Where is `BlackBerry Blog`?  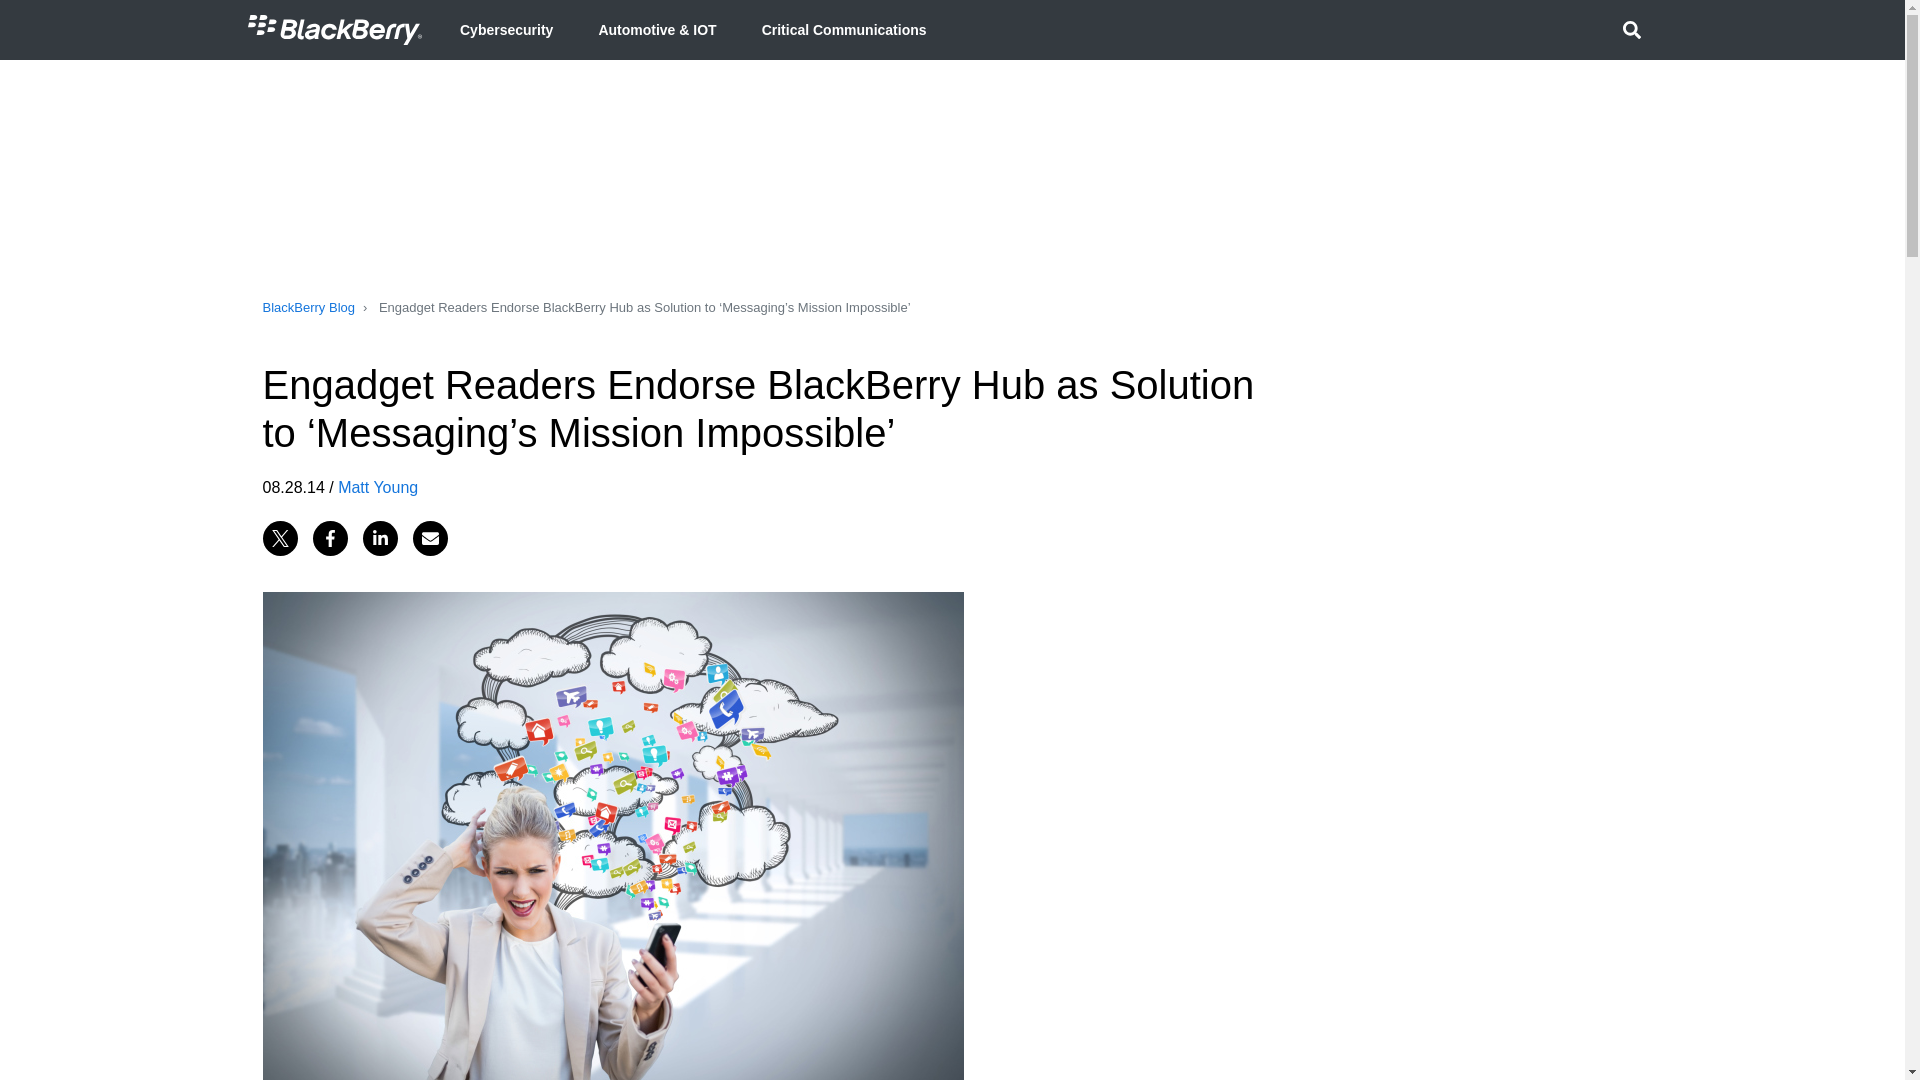
BlackBerry Blog is located at coordinates (307, 308).